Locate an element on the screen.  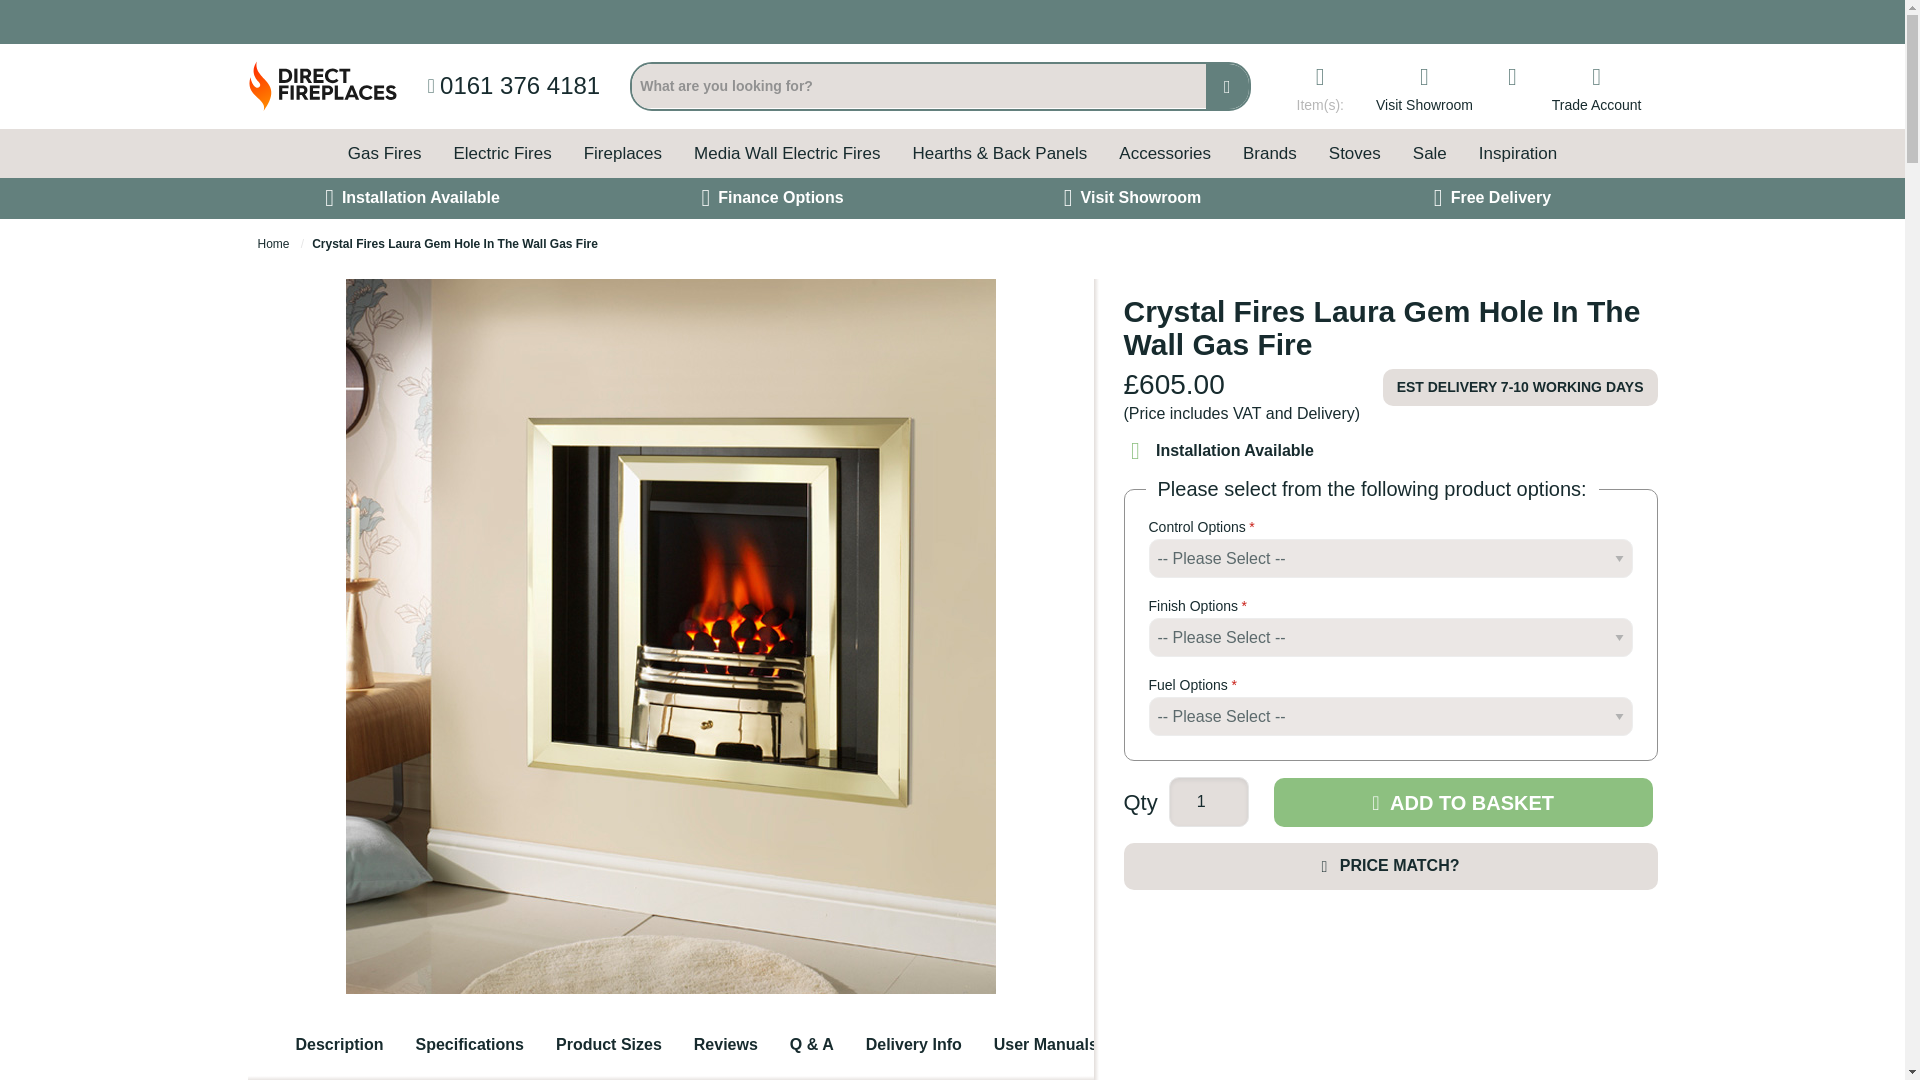
Gas Fires is located at coordinates (384, 153).